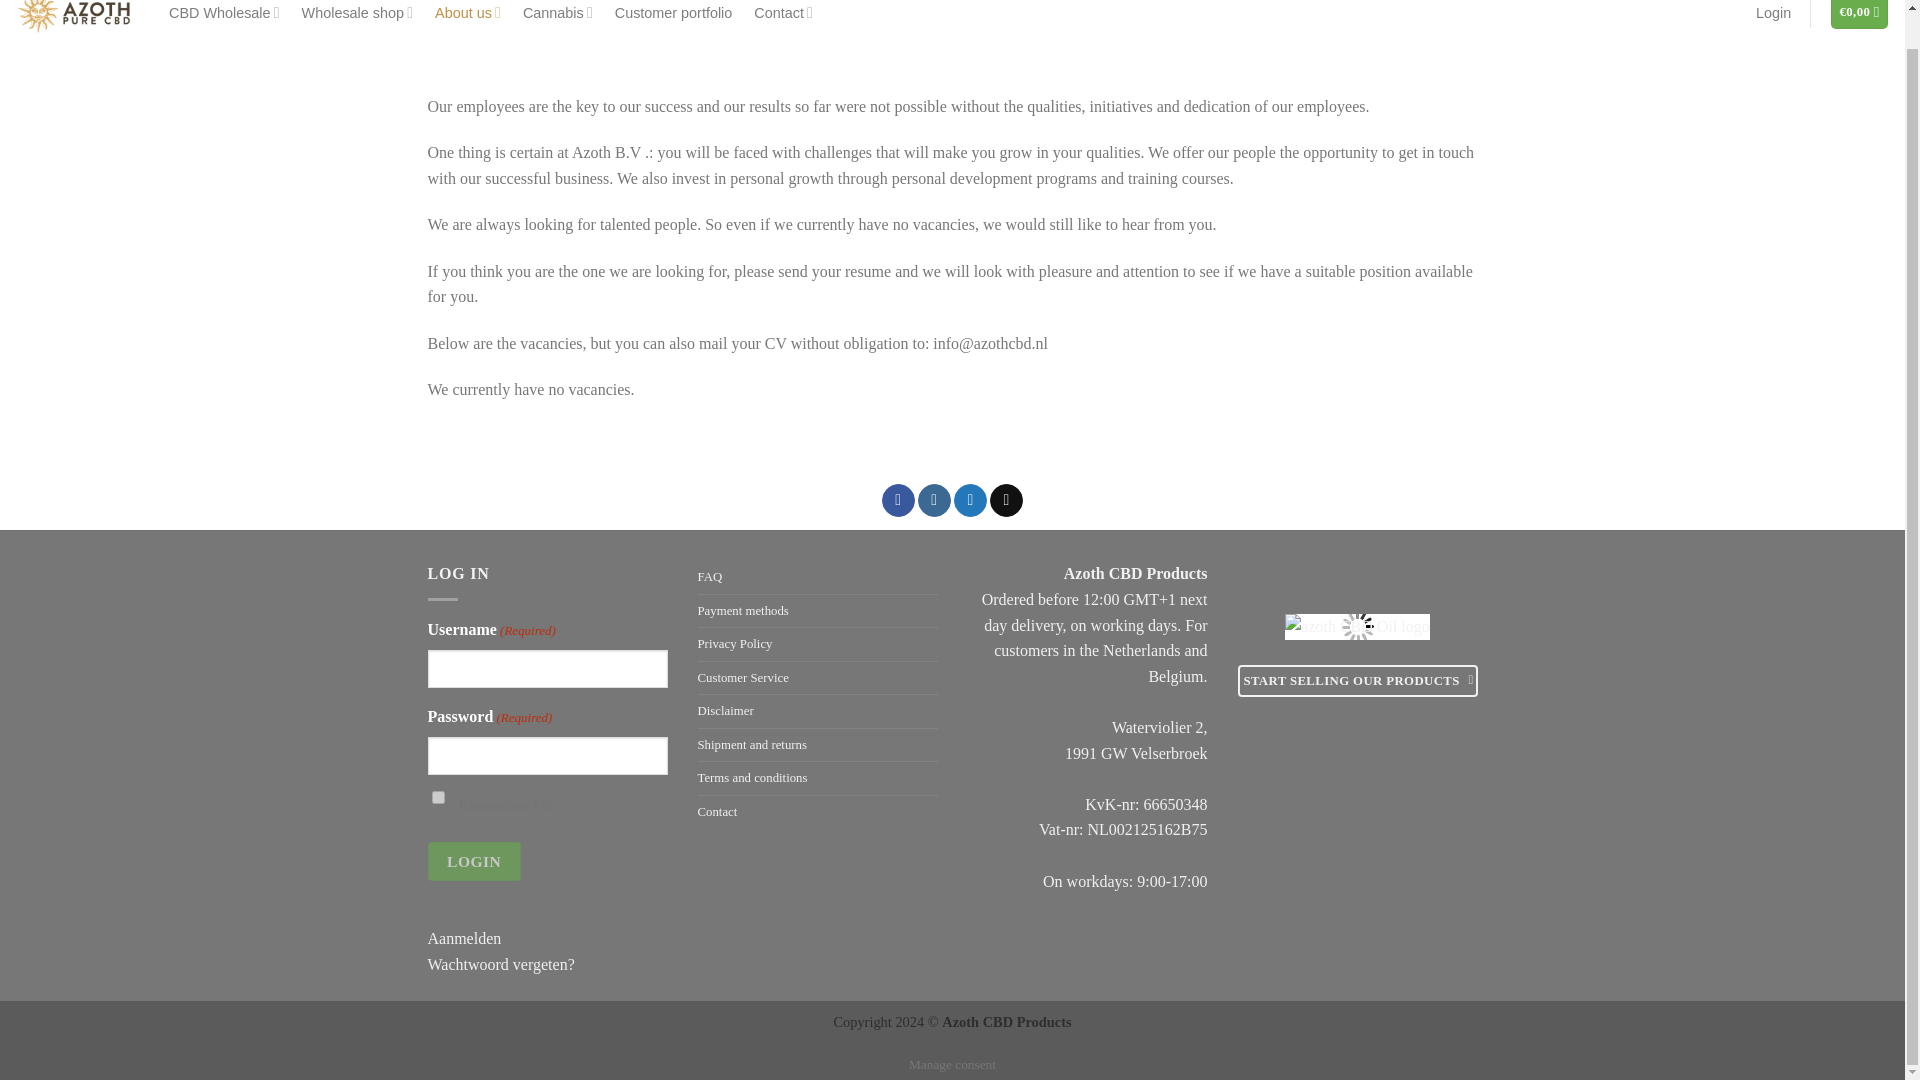 The image size is (1920, 1080). What do you see at coordinates (224, 16) in the screenshot?
I see `CBD Groothandel` at bounding box center [224, 16].